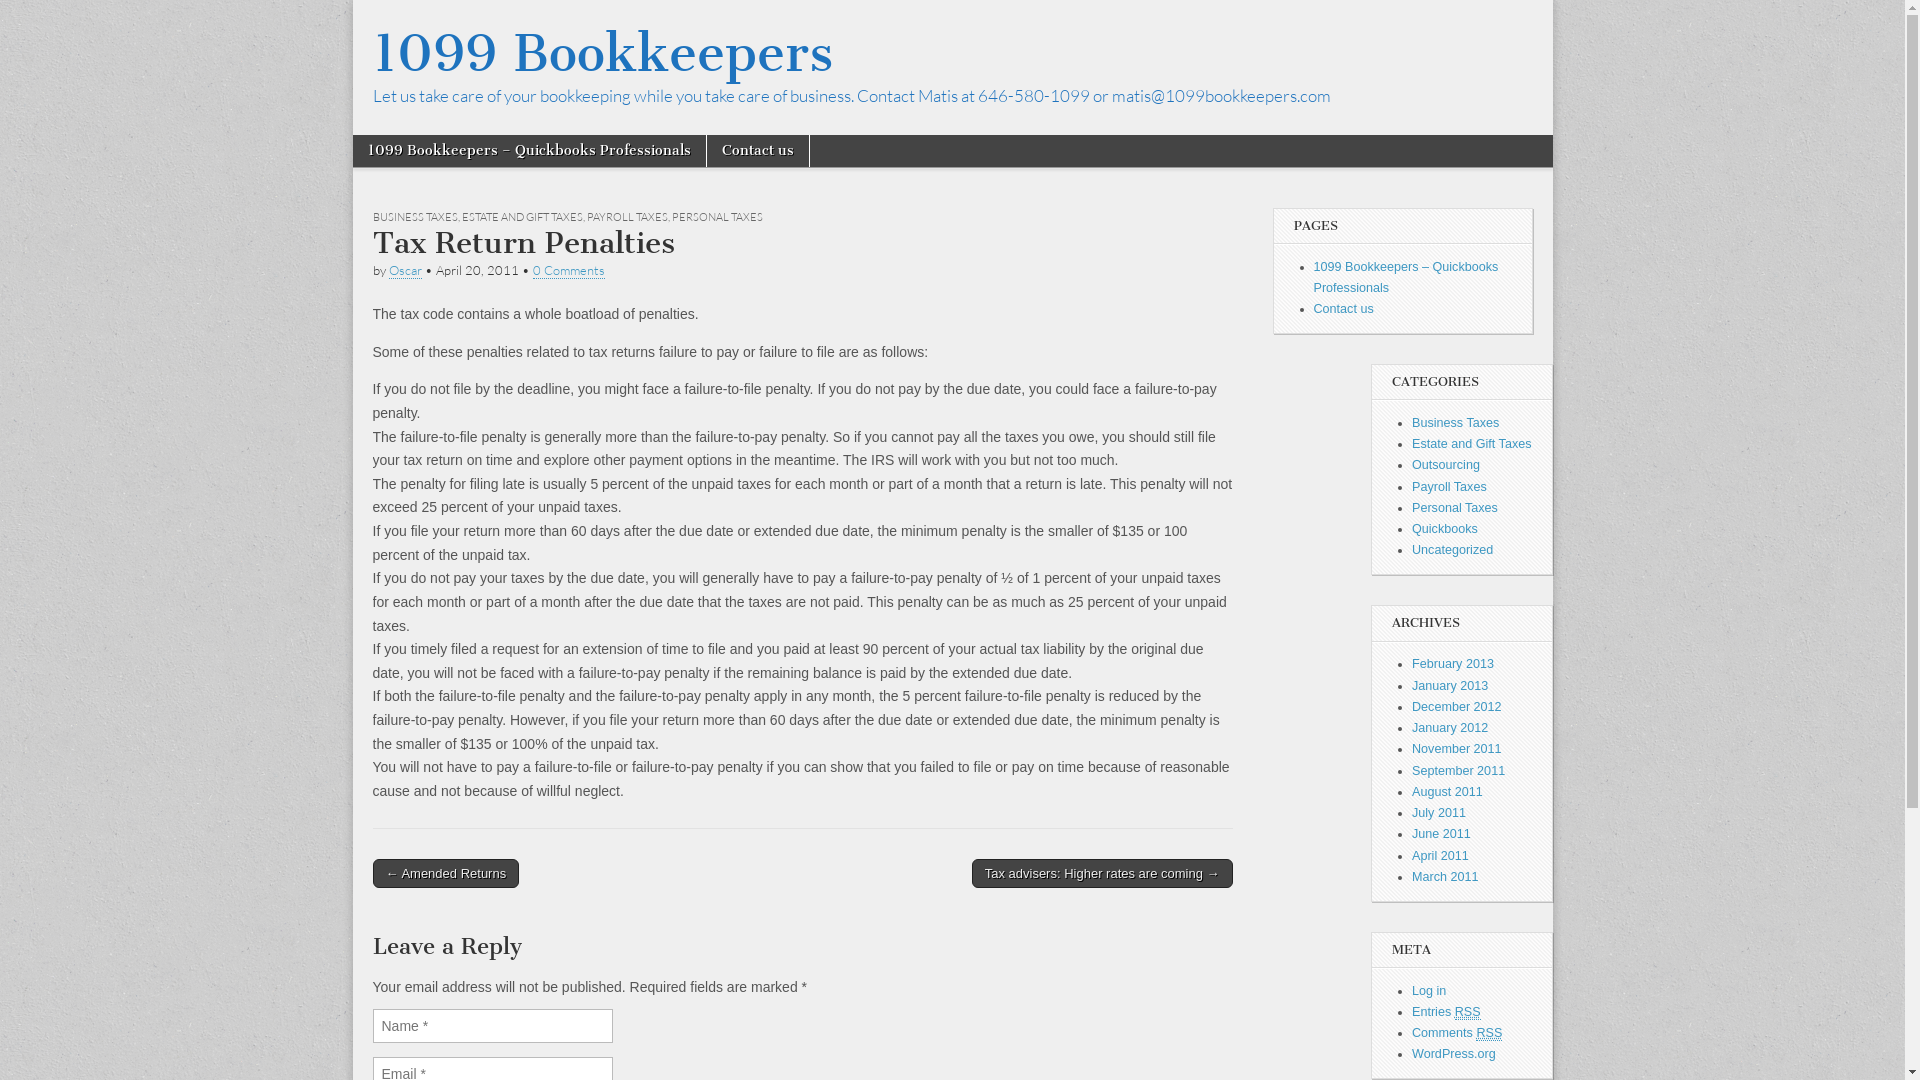 This screenshot has height=1080, width=1920. I want to click on Outsourcing, so click(1446, 465).